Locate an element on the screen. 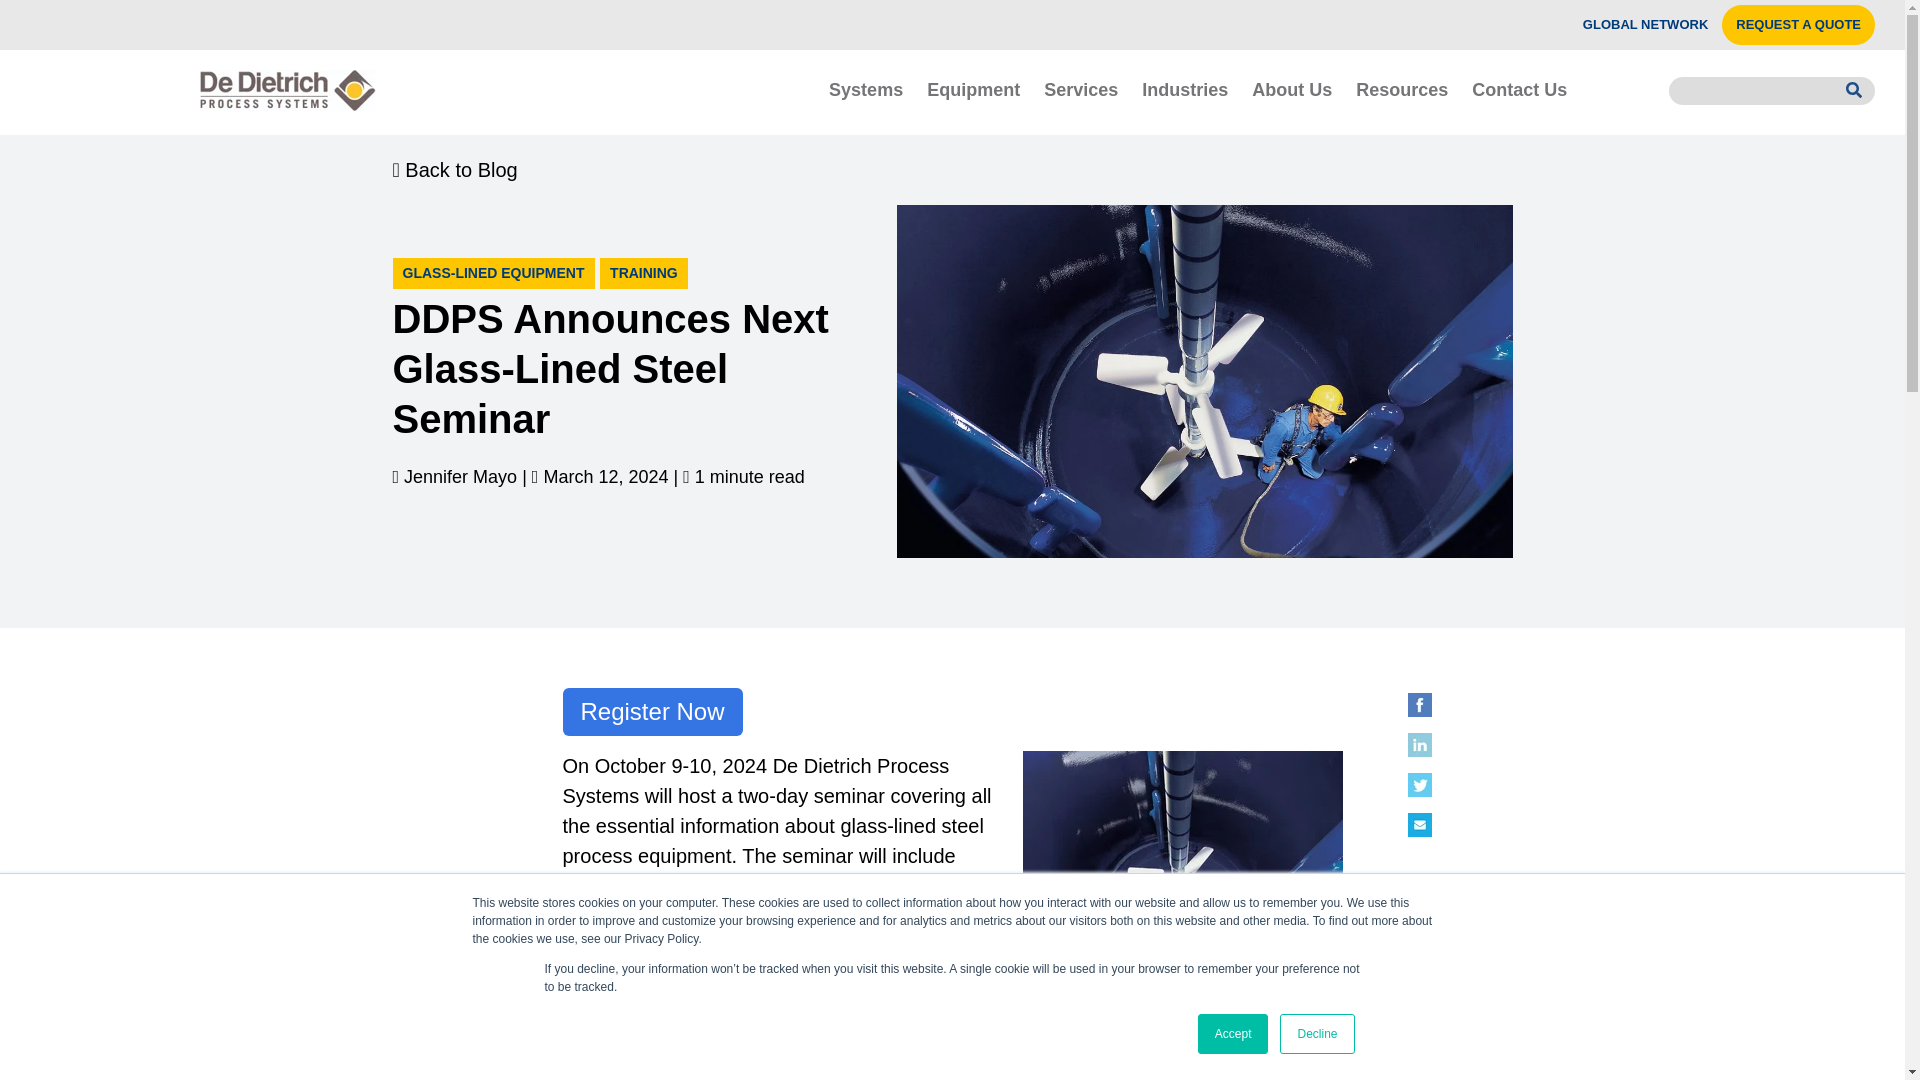 The image size is (1920, 1080). GLOBAL NETWORK is located at coordinates (1645, 25).